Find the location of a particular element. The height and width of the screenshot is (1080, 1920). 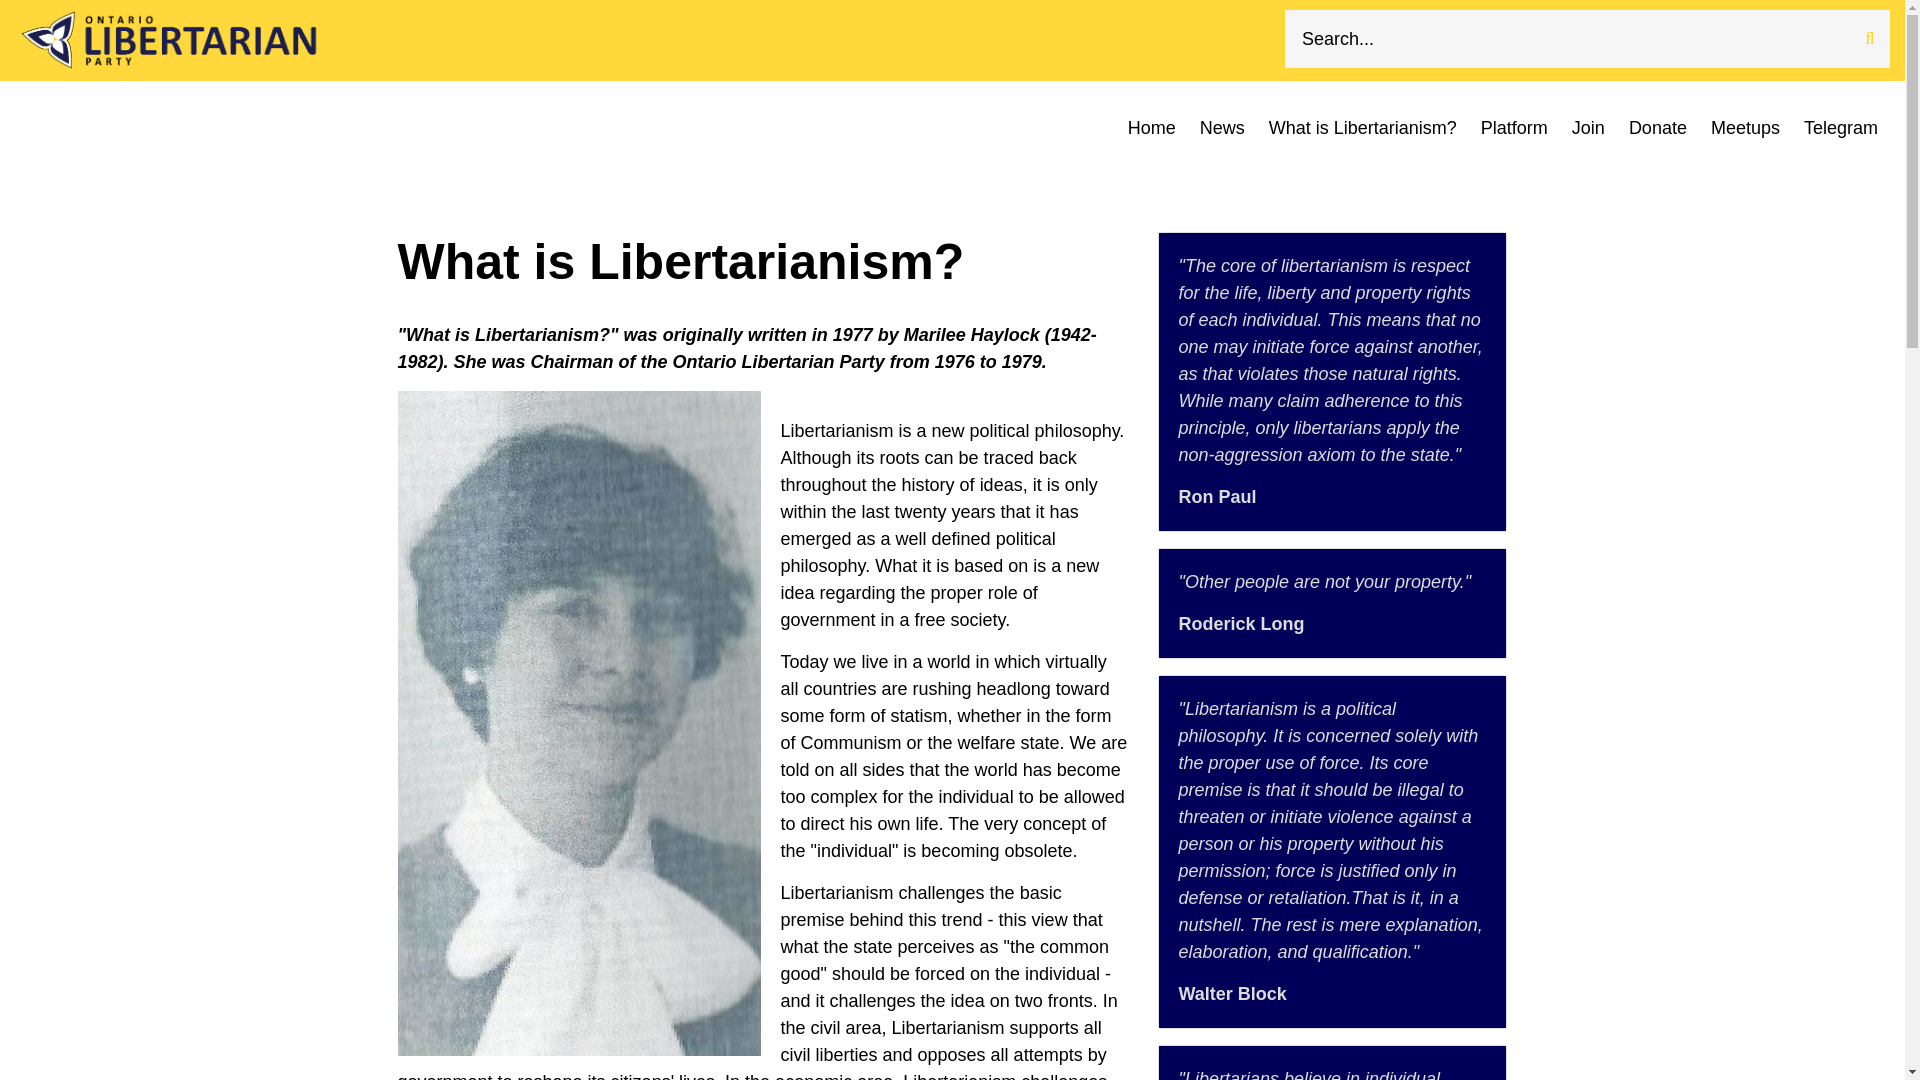

Freedom of Choice is located at coordinates (1514, 128).